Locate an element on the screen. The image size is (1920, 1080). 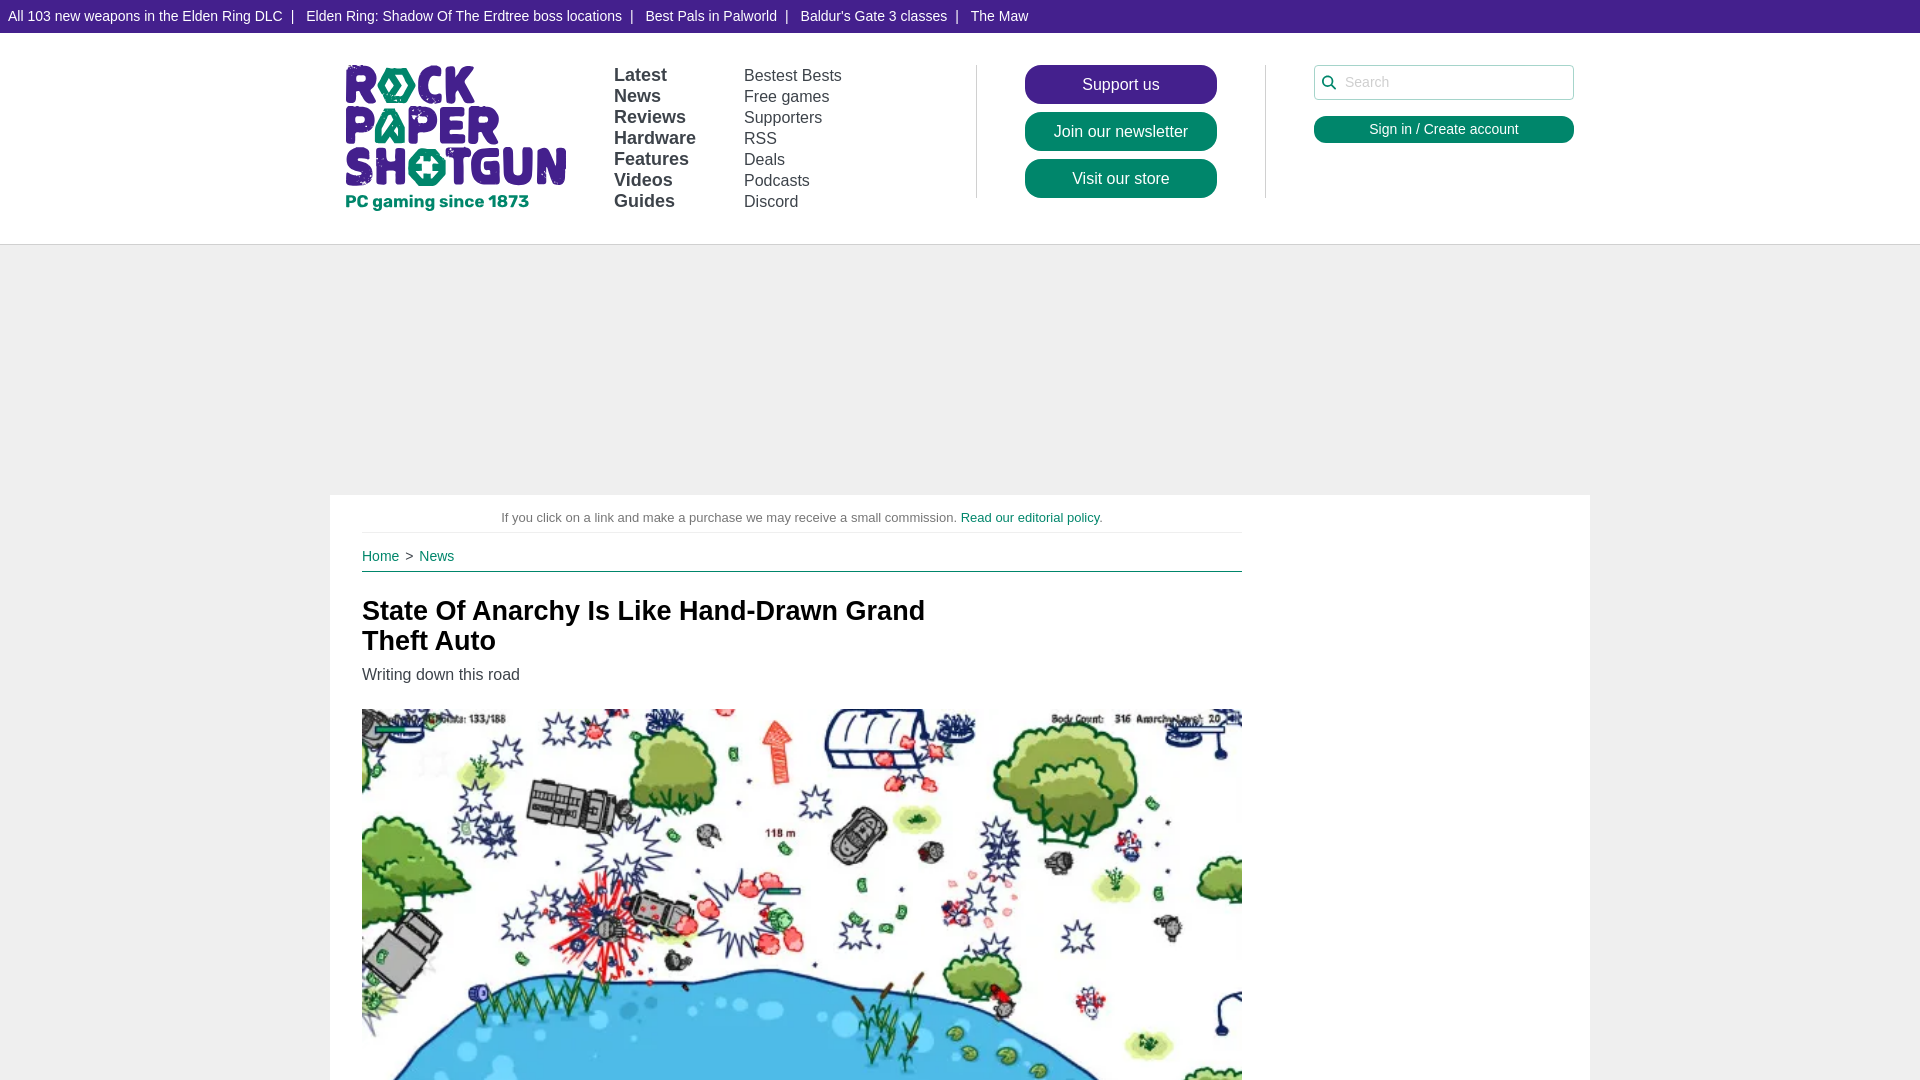
Bestest Bests is located at coordinates (793, 75).